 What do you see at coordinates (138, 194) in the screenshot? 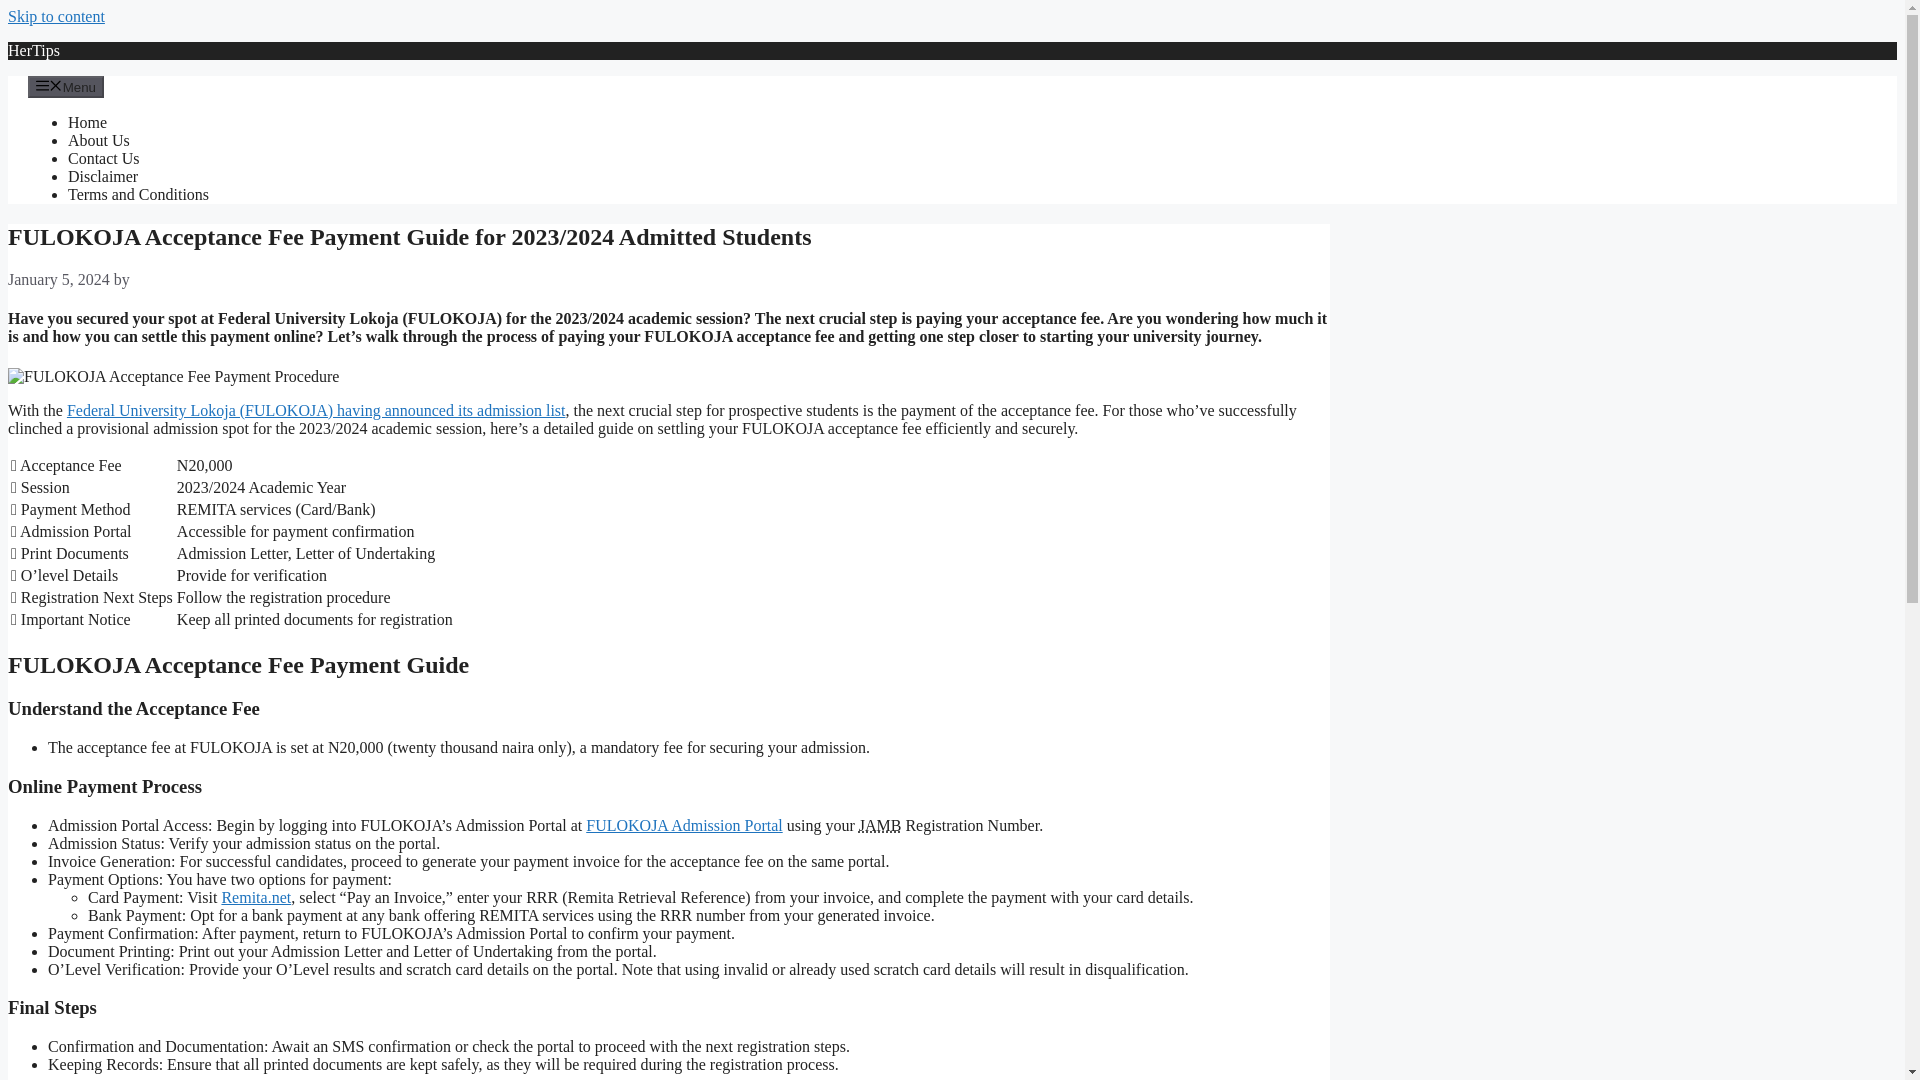
I see `Terms and Conditions` at bounding box center [138, 194].